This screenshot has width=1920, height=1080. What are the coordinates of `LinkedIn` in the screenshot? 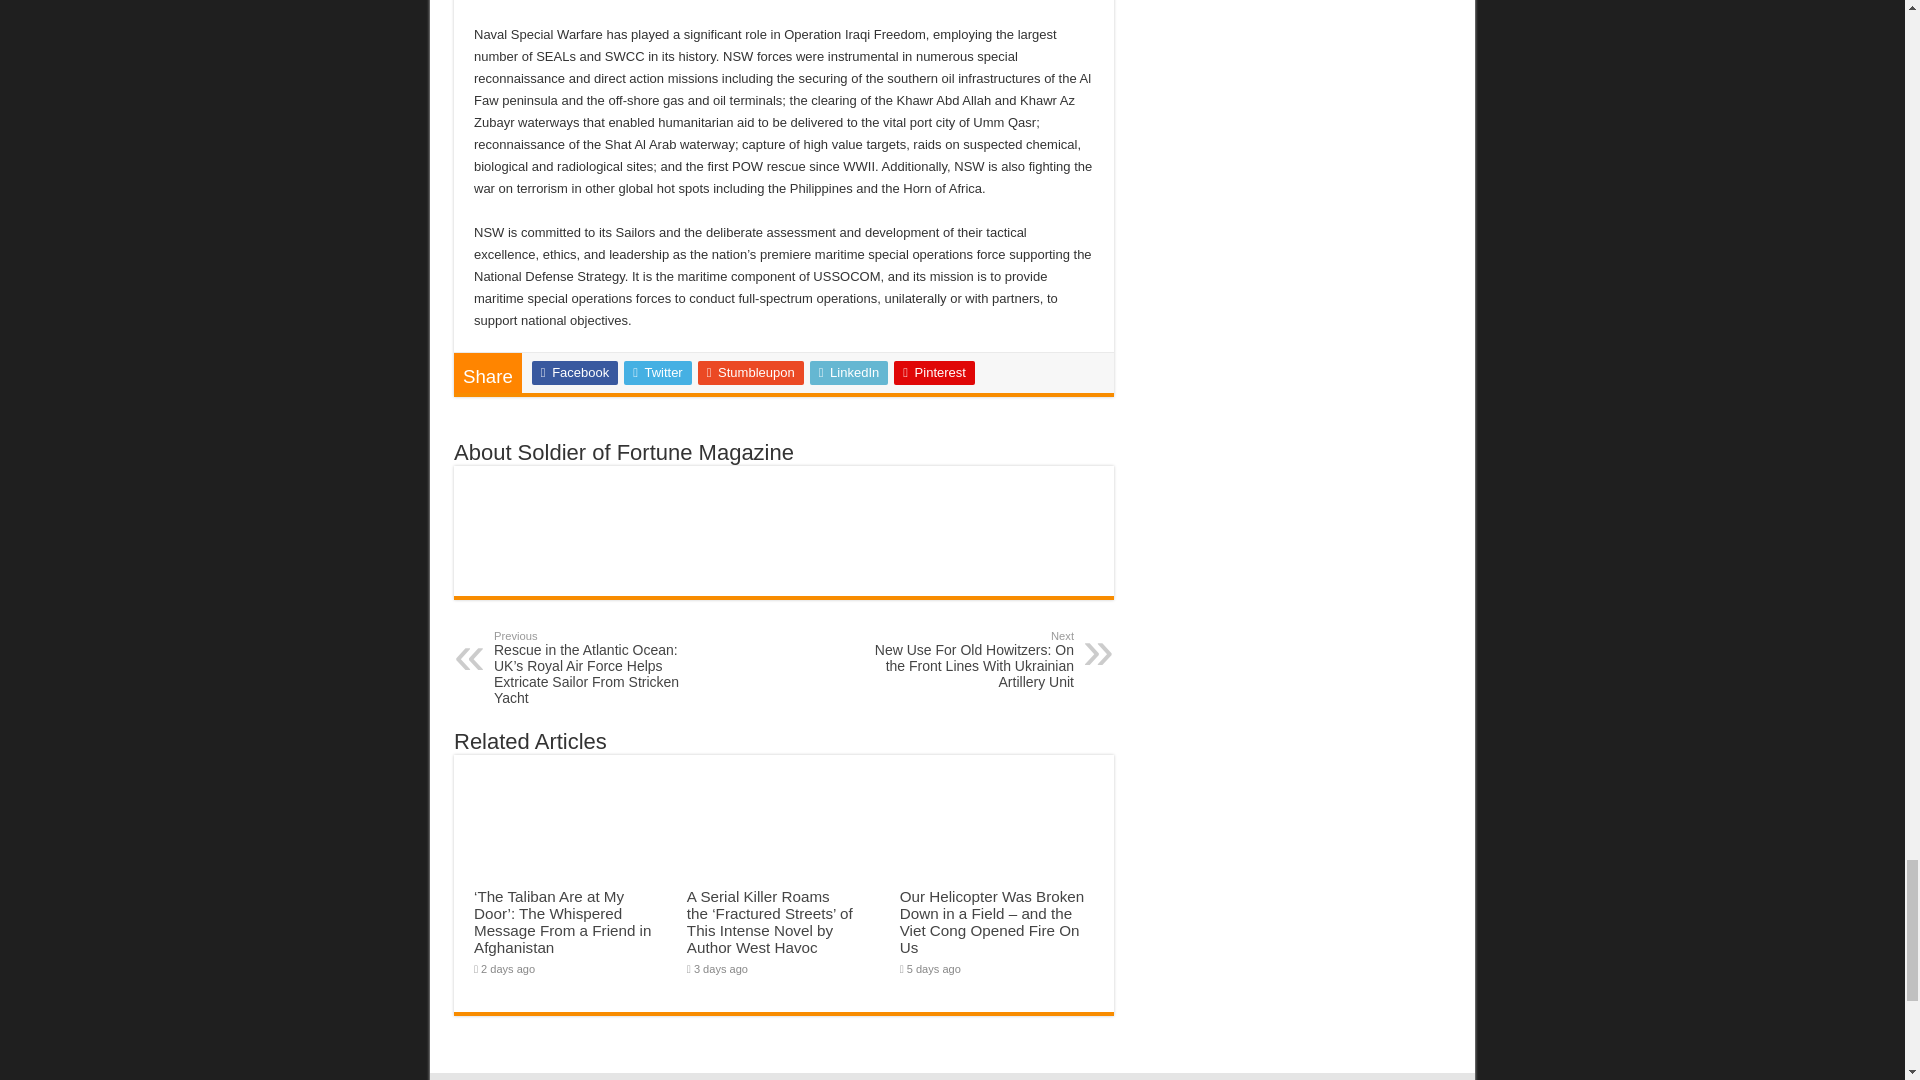 It's located at (849, 372).